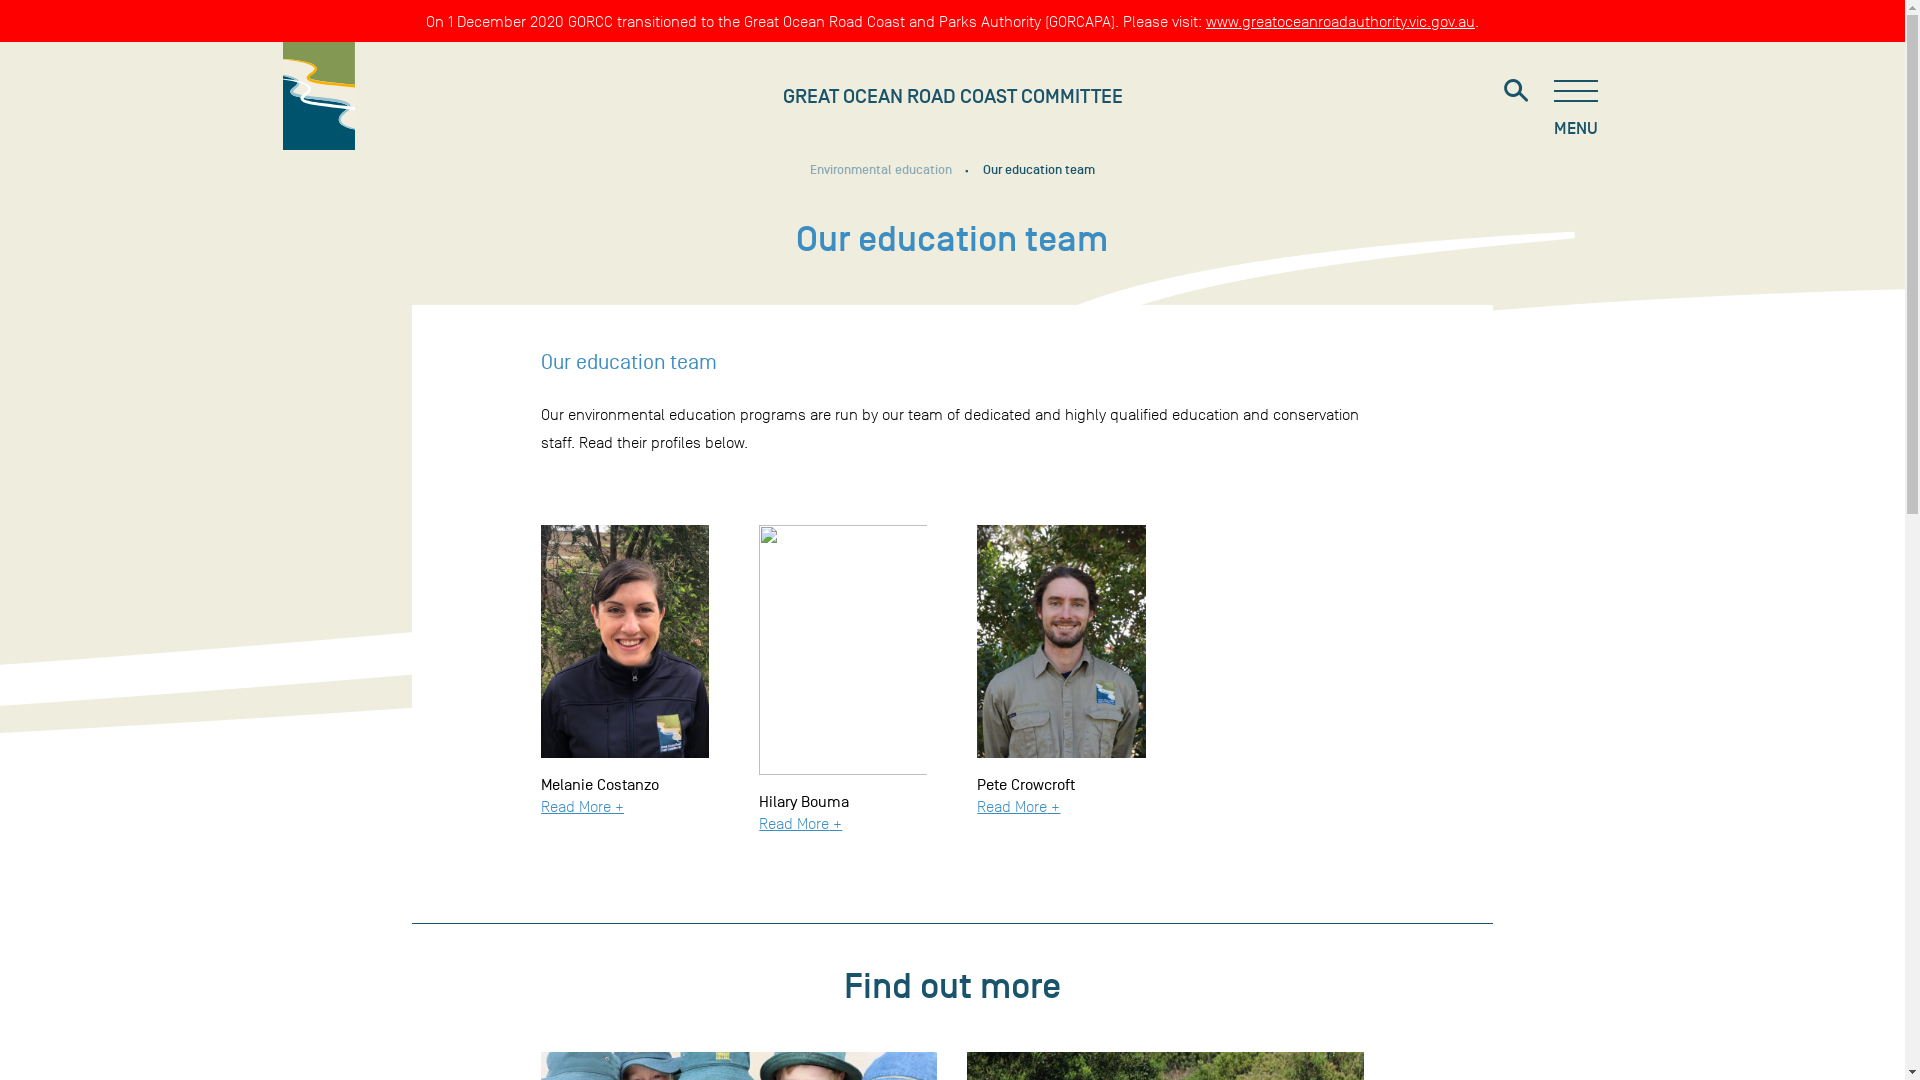  Describe the element at coordinates (1012, 806) in the screenshot. I see `Read More` at that location.